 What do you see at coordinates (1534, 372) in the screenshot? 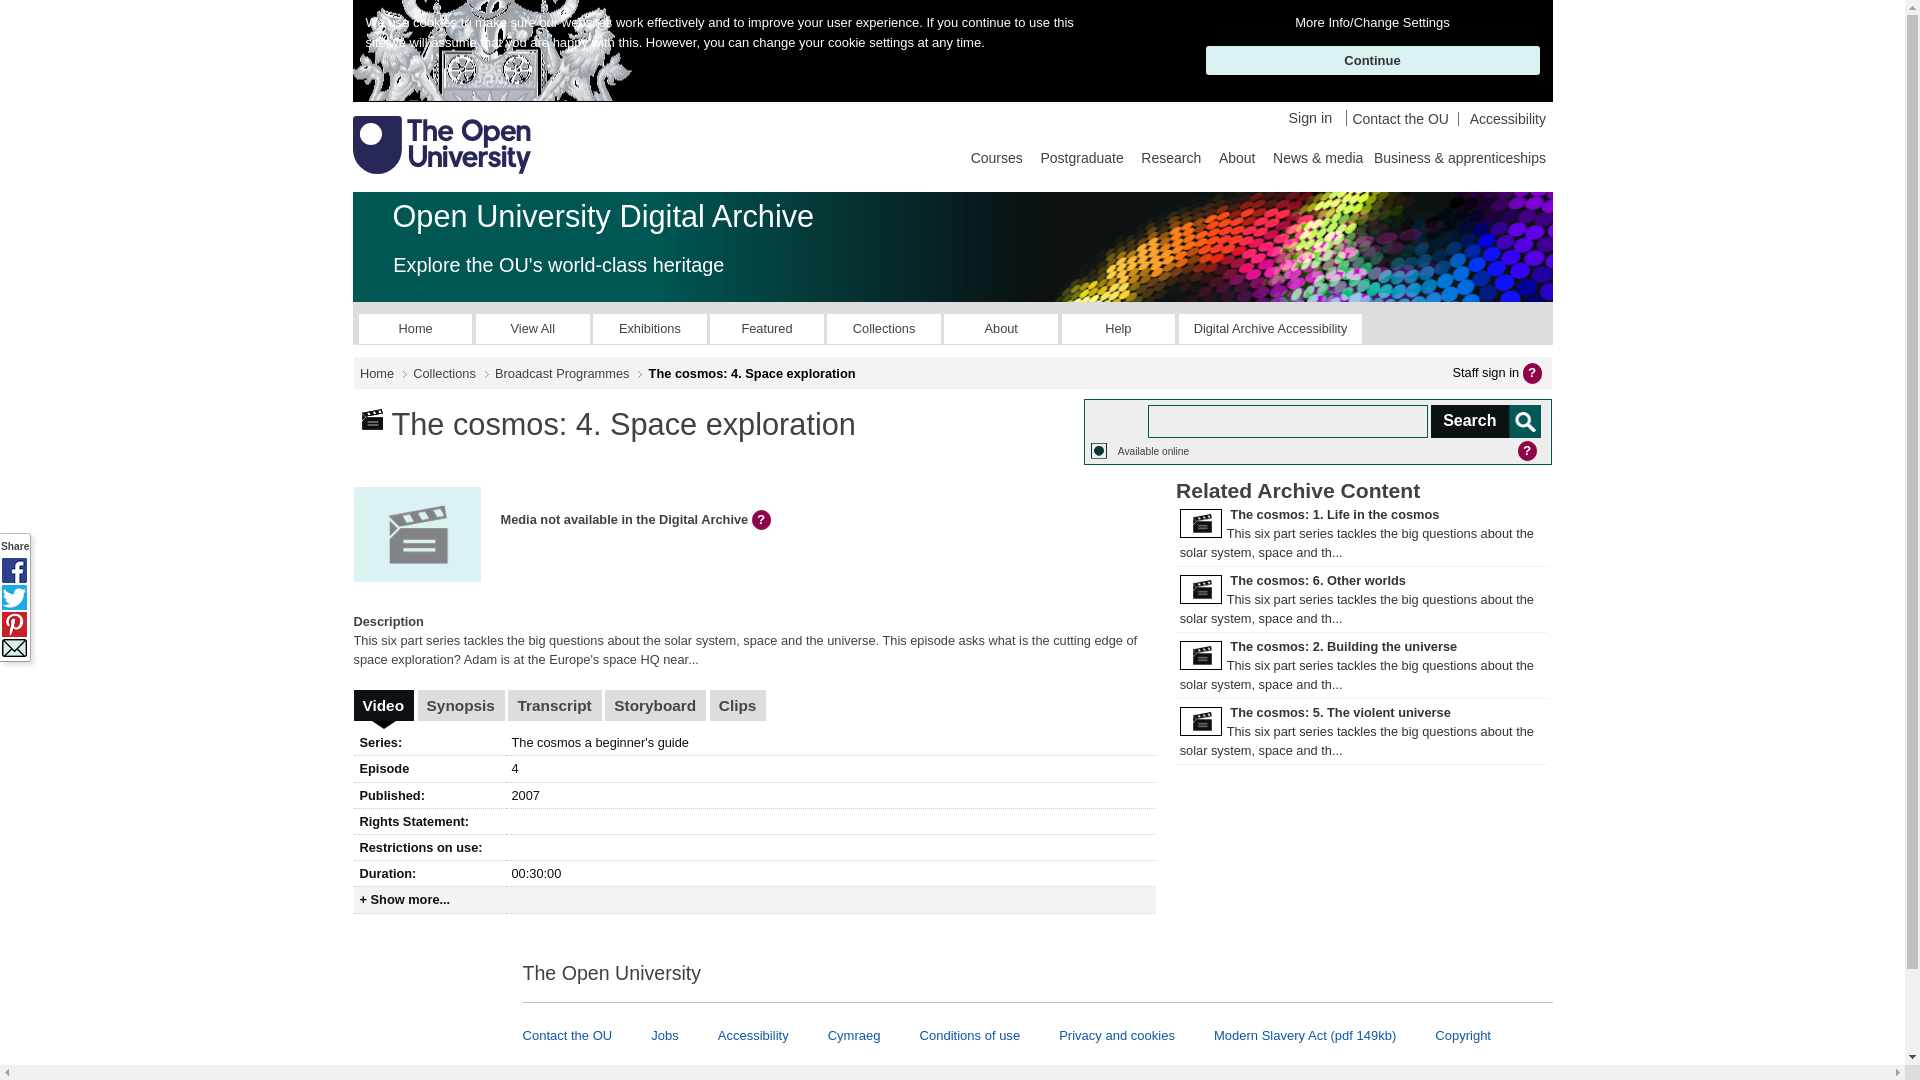
I see `help with signing in` at bounding box center [1534, 372].